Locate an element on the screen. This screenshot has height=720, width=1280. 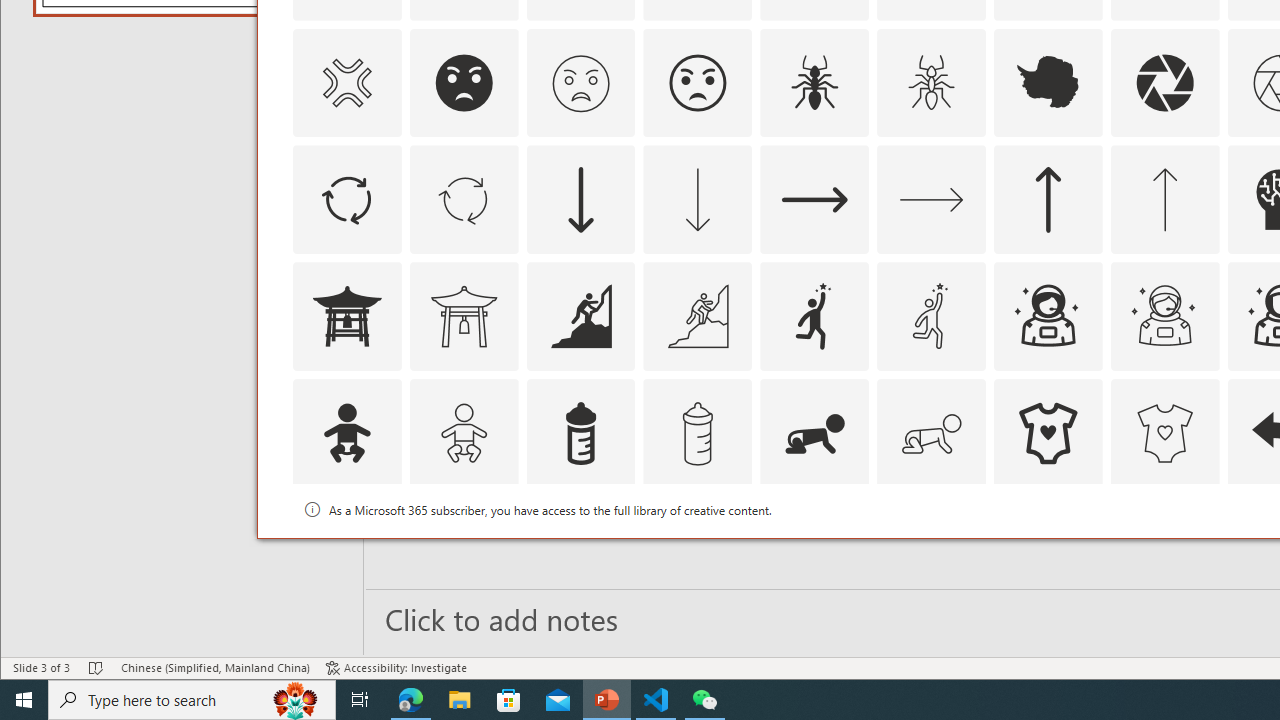
AutomationID: Icons_BabyCrawling_M is located at coordinates (932, 434).